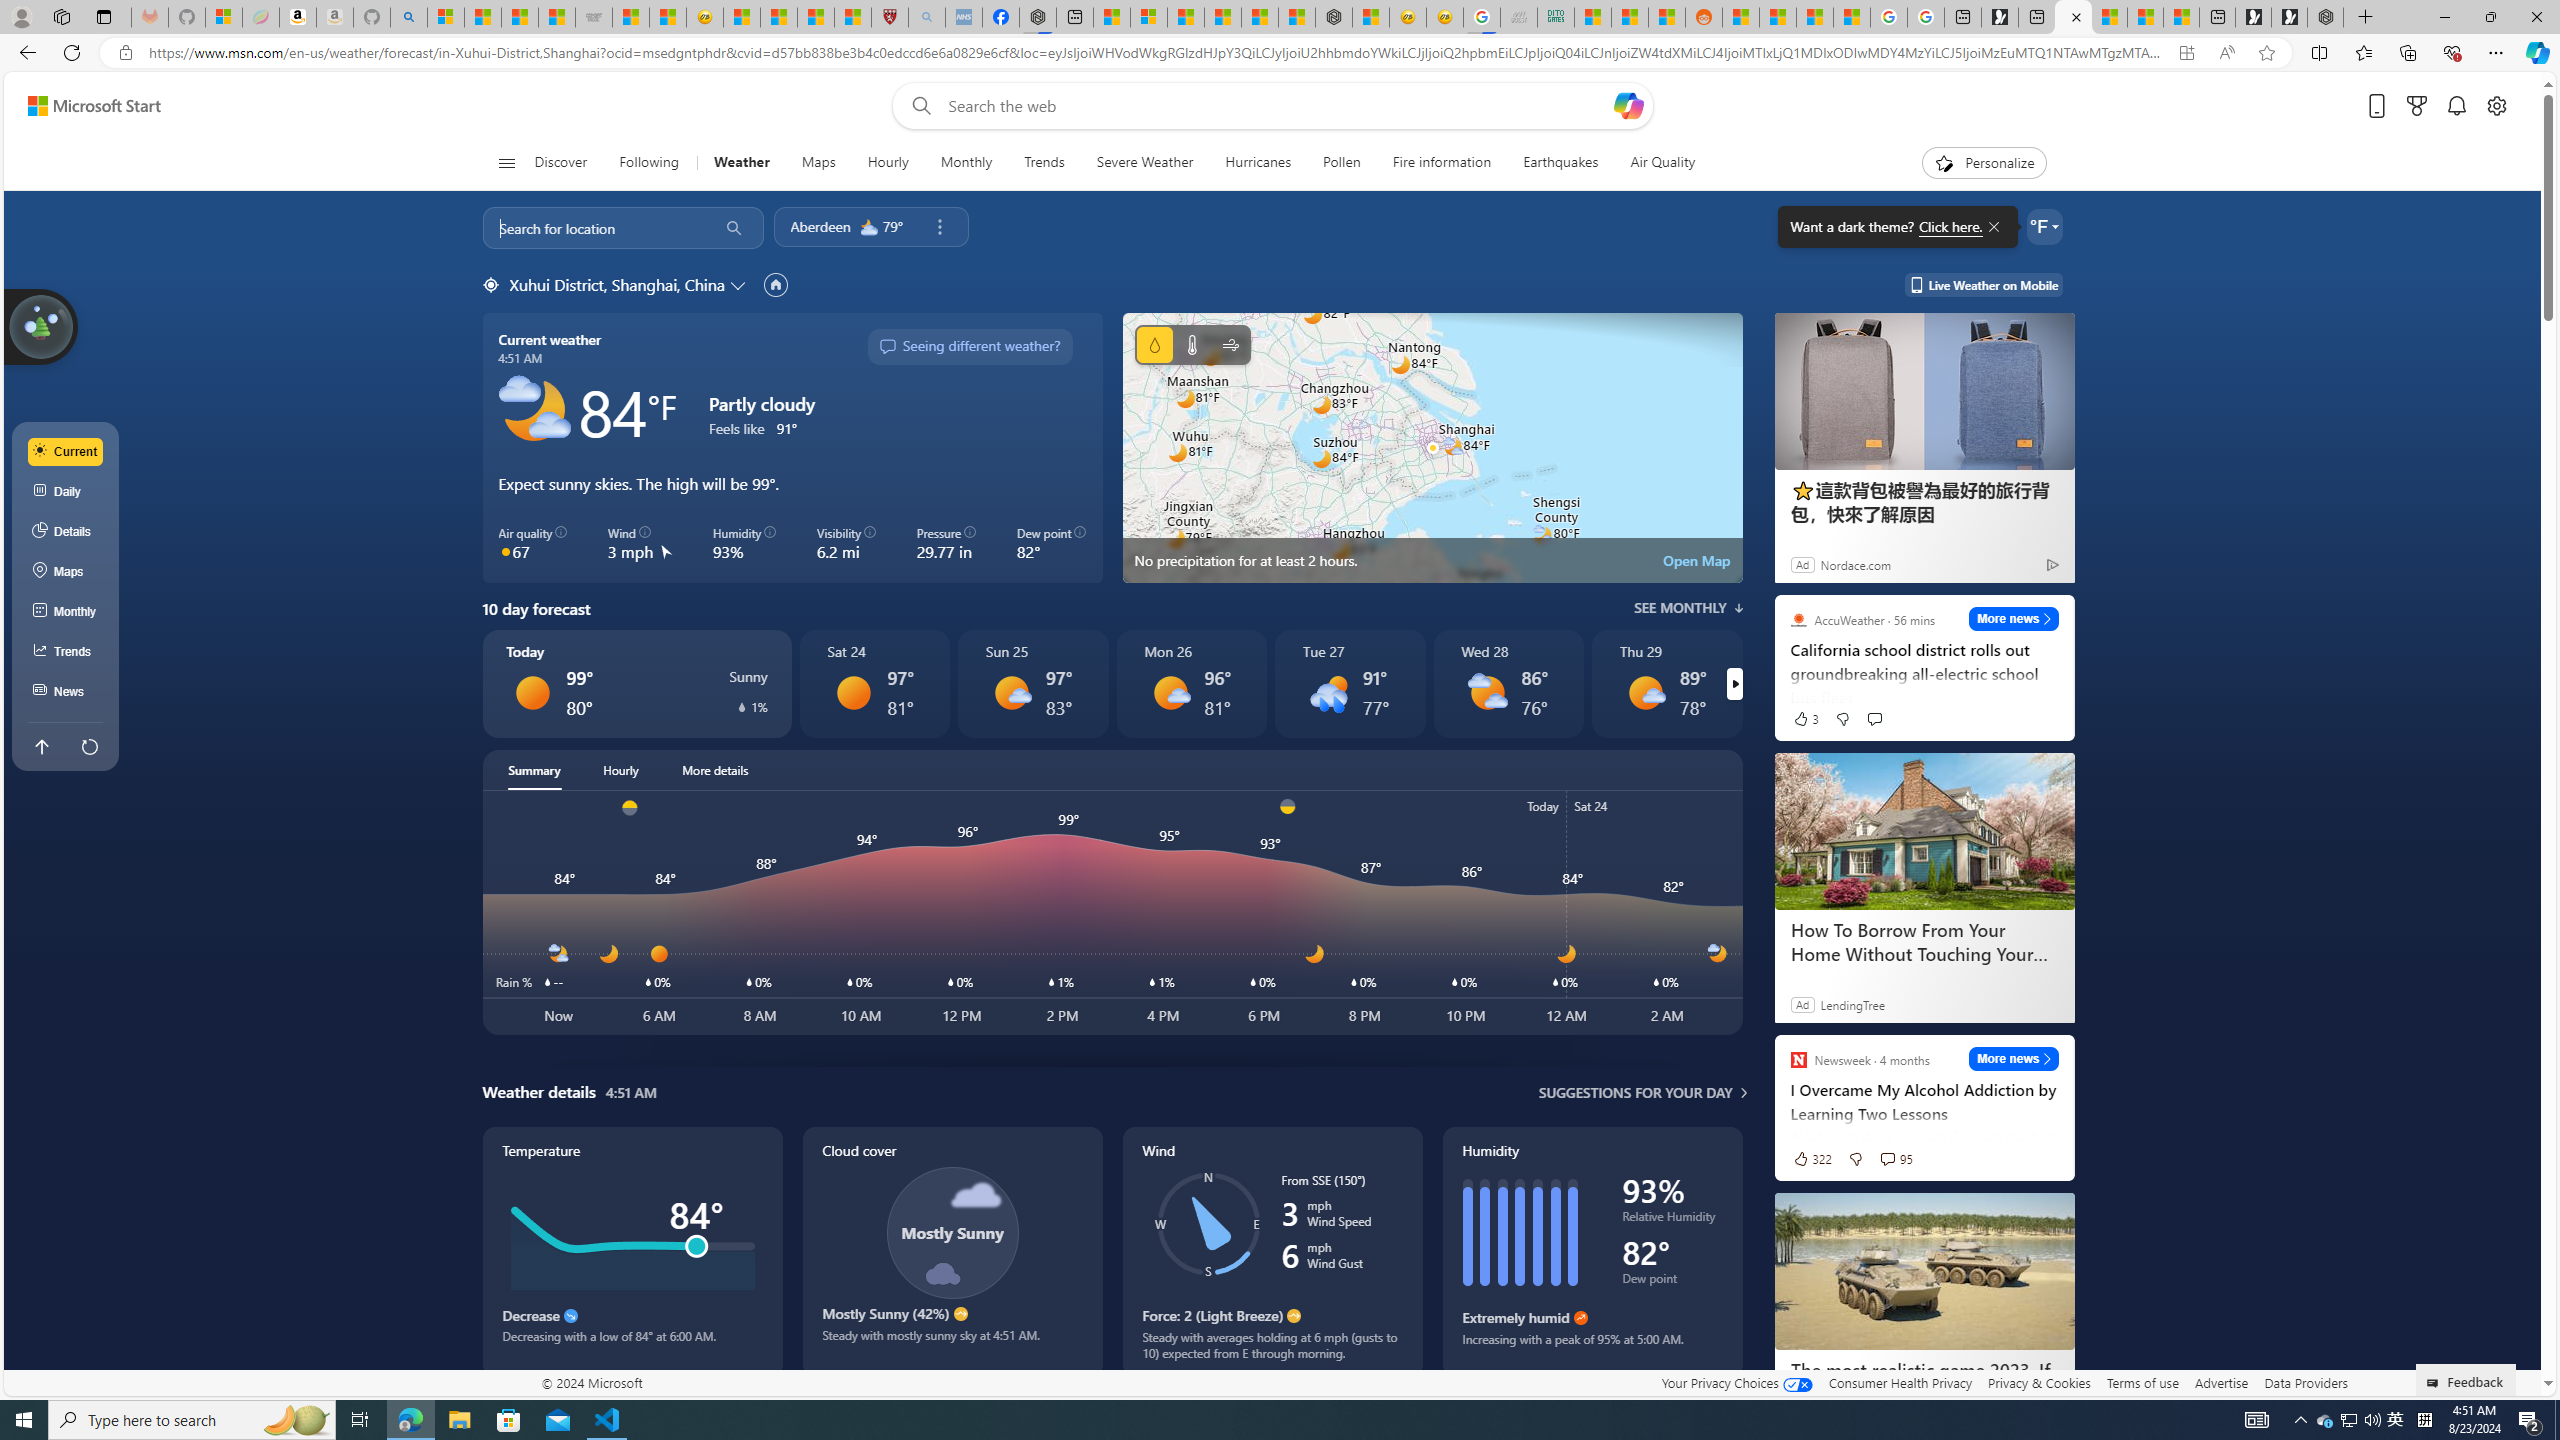  Describe the element at coordinates (740, 163) in the screenshot. I see `Weather` at that location.